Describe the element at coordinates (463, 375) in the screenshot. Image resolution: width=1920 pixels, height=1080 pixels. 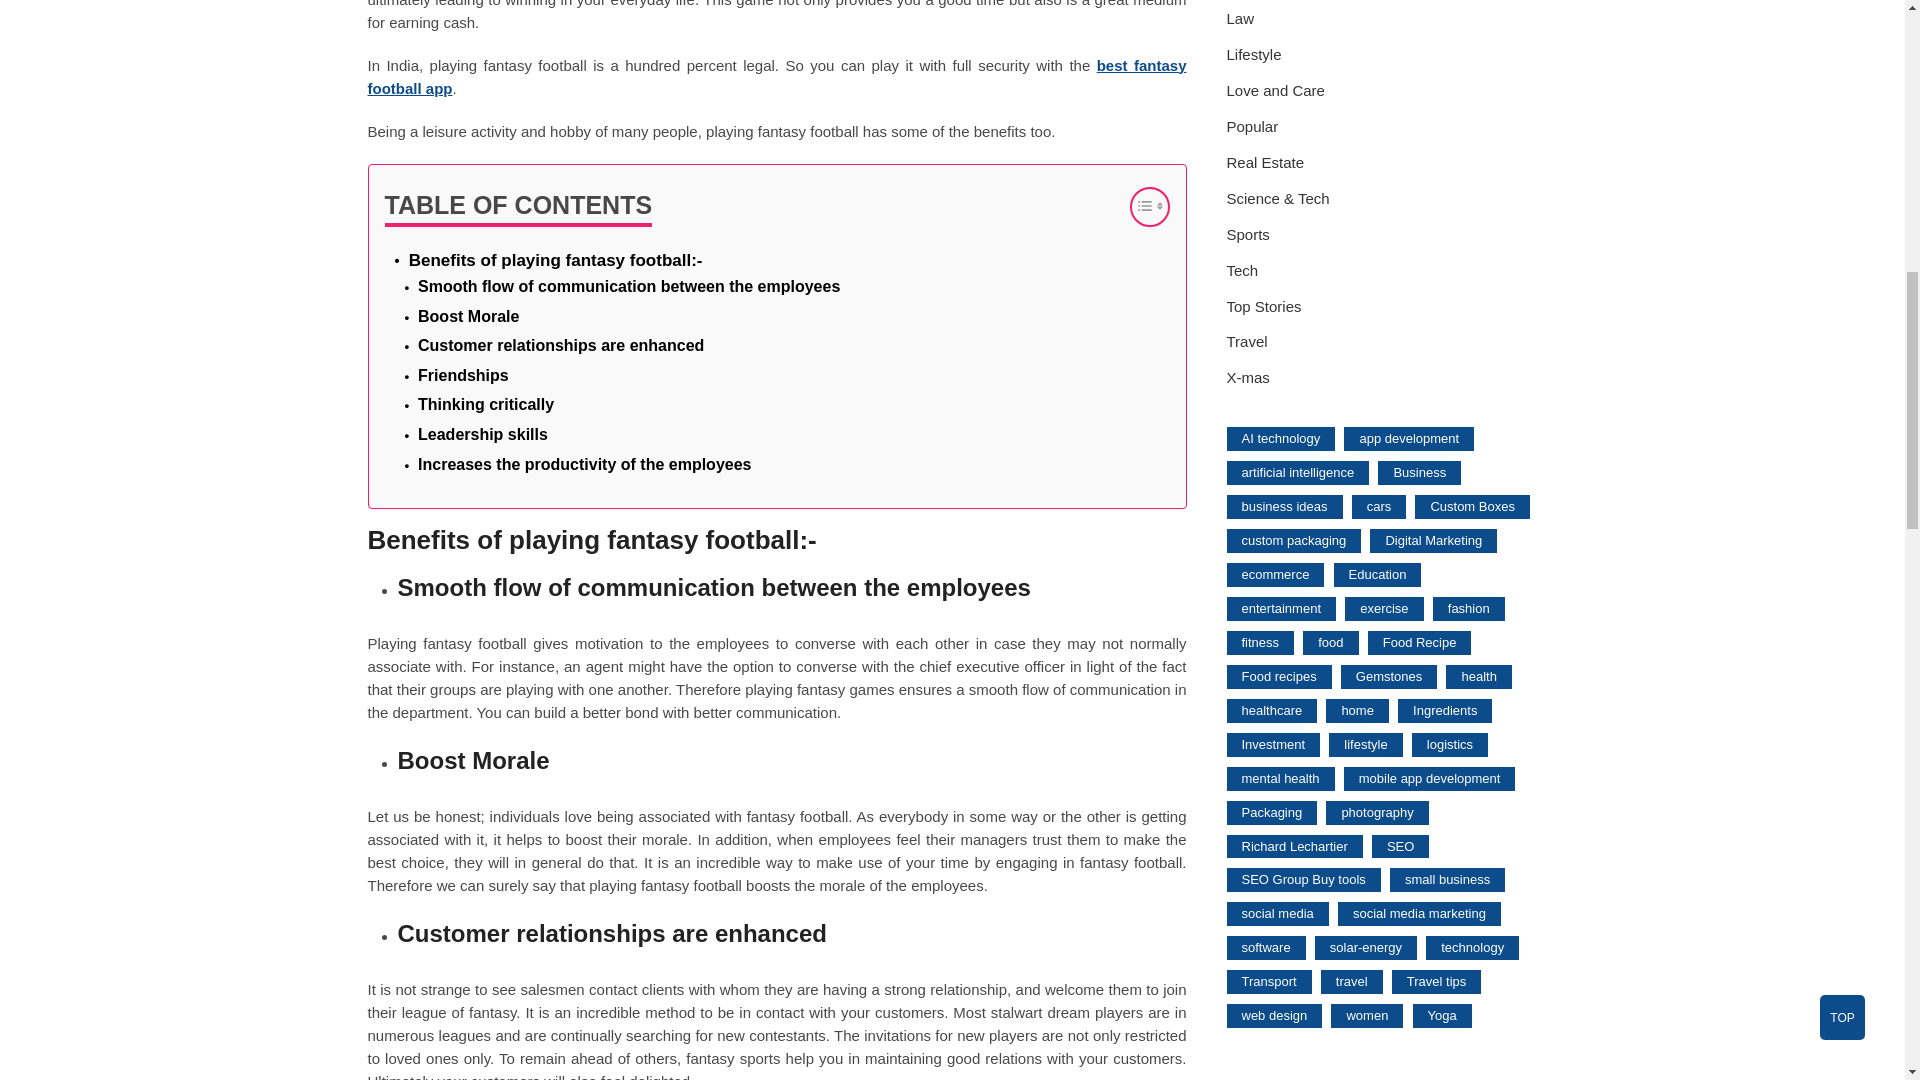
I see `Friendships` at that location.